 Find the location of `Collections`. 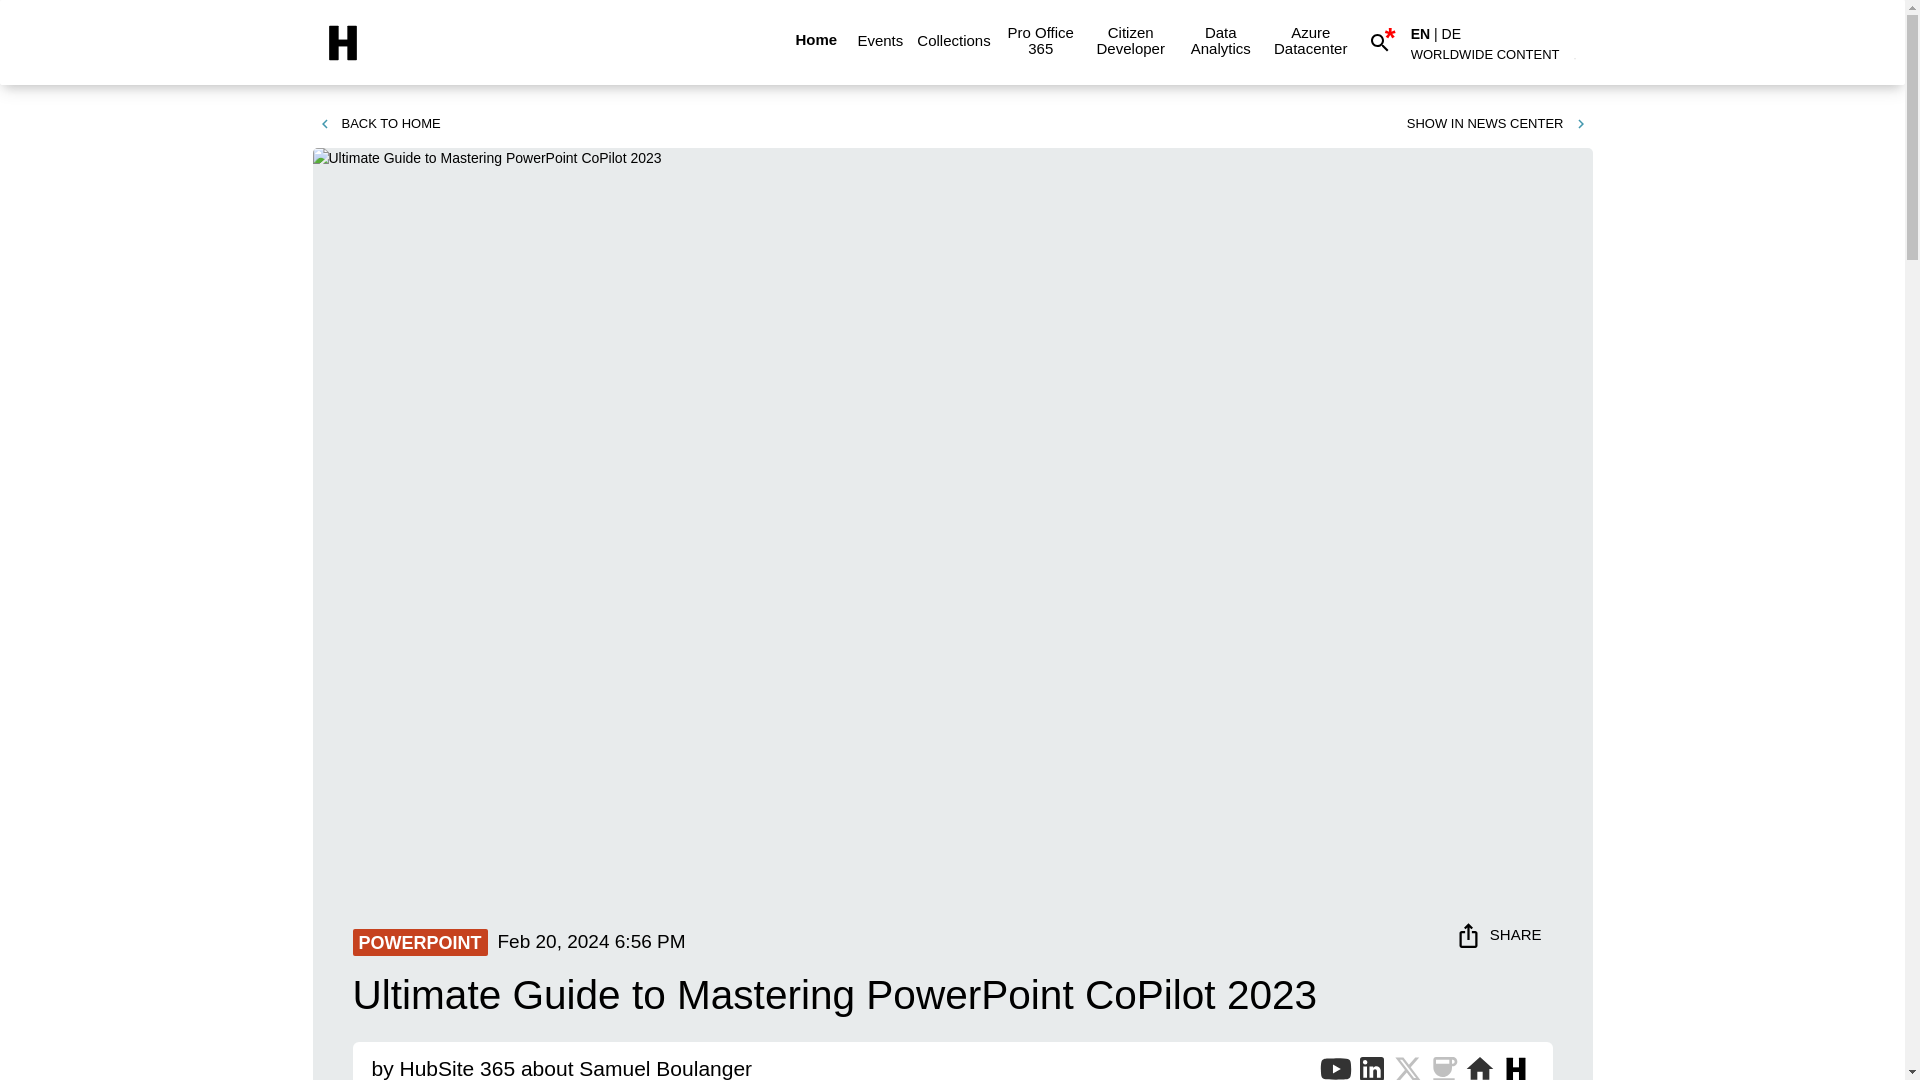

Collections is located at coordinates (953, 40).